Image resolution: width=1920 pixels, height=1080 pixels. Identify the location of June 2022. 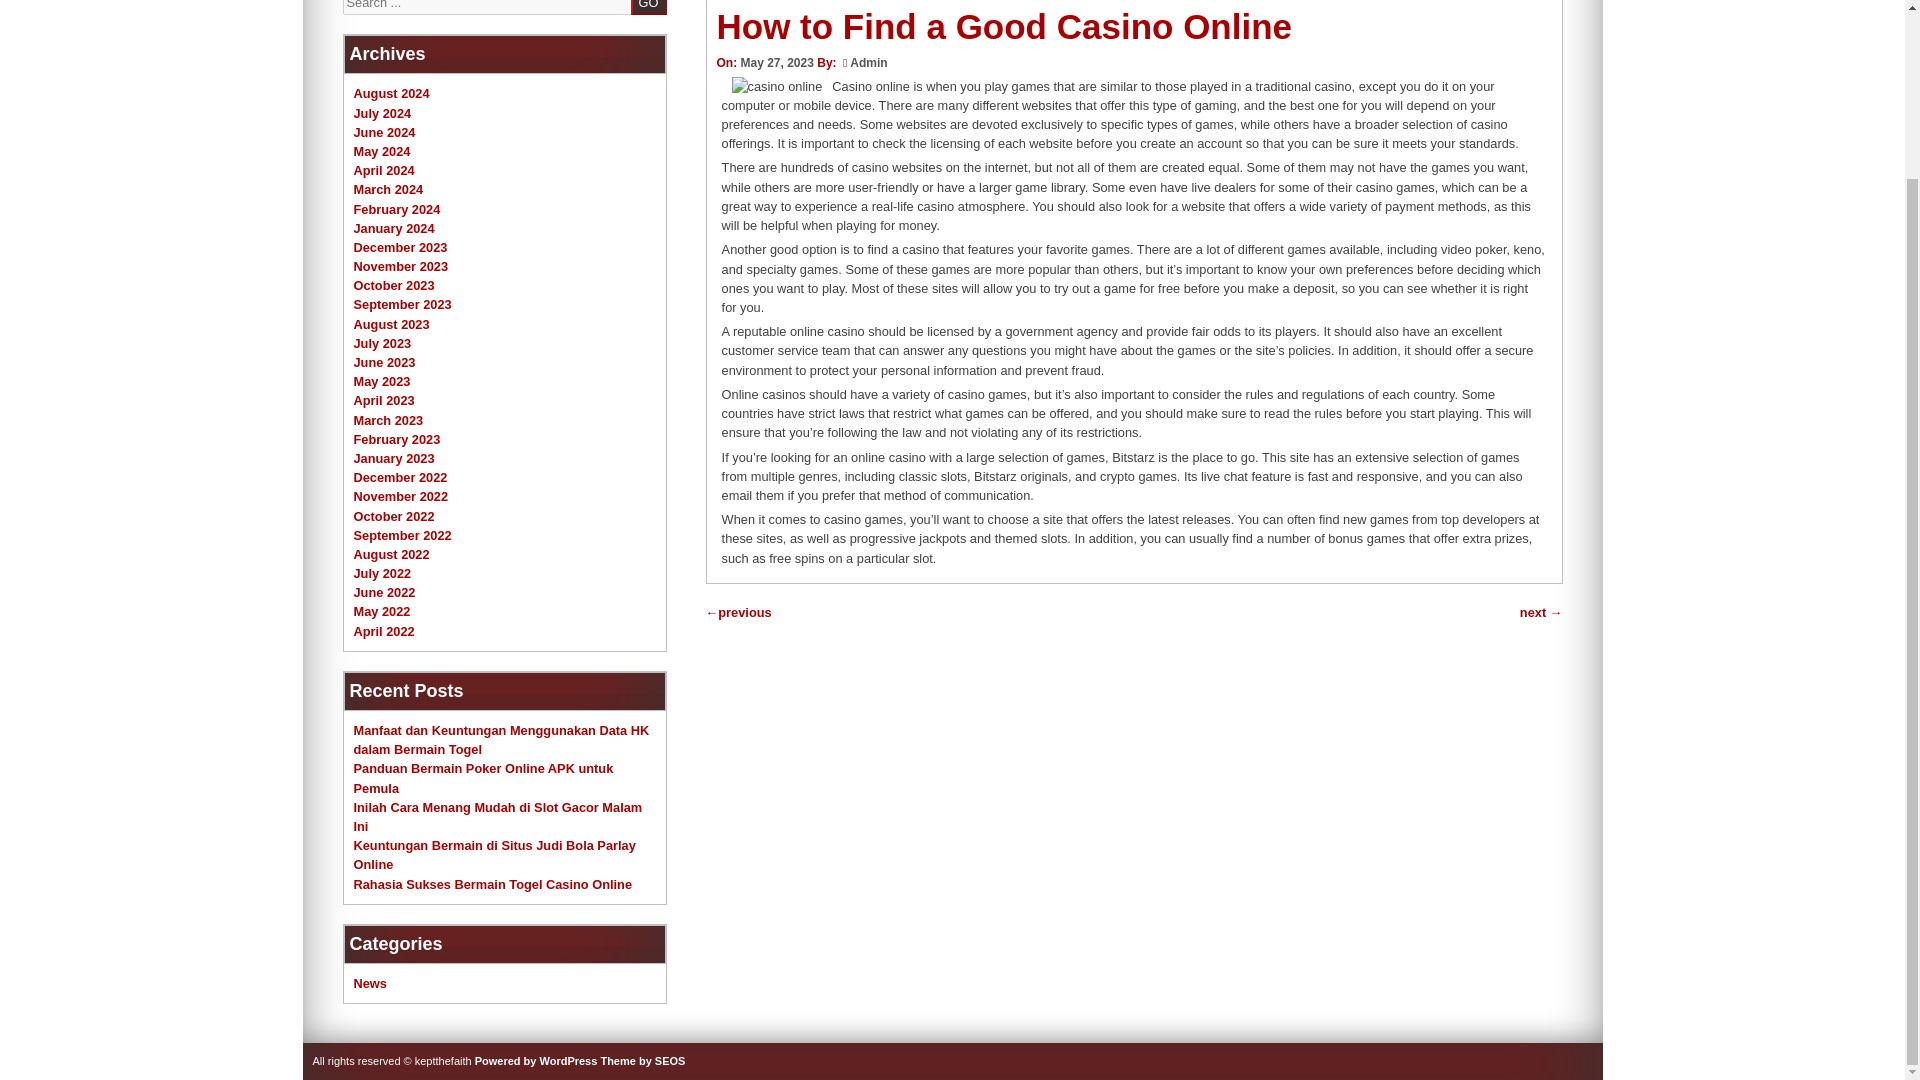
(384, 592).